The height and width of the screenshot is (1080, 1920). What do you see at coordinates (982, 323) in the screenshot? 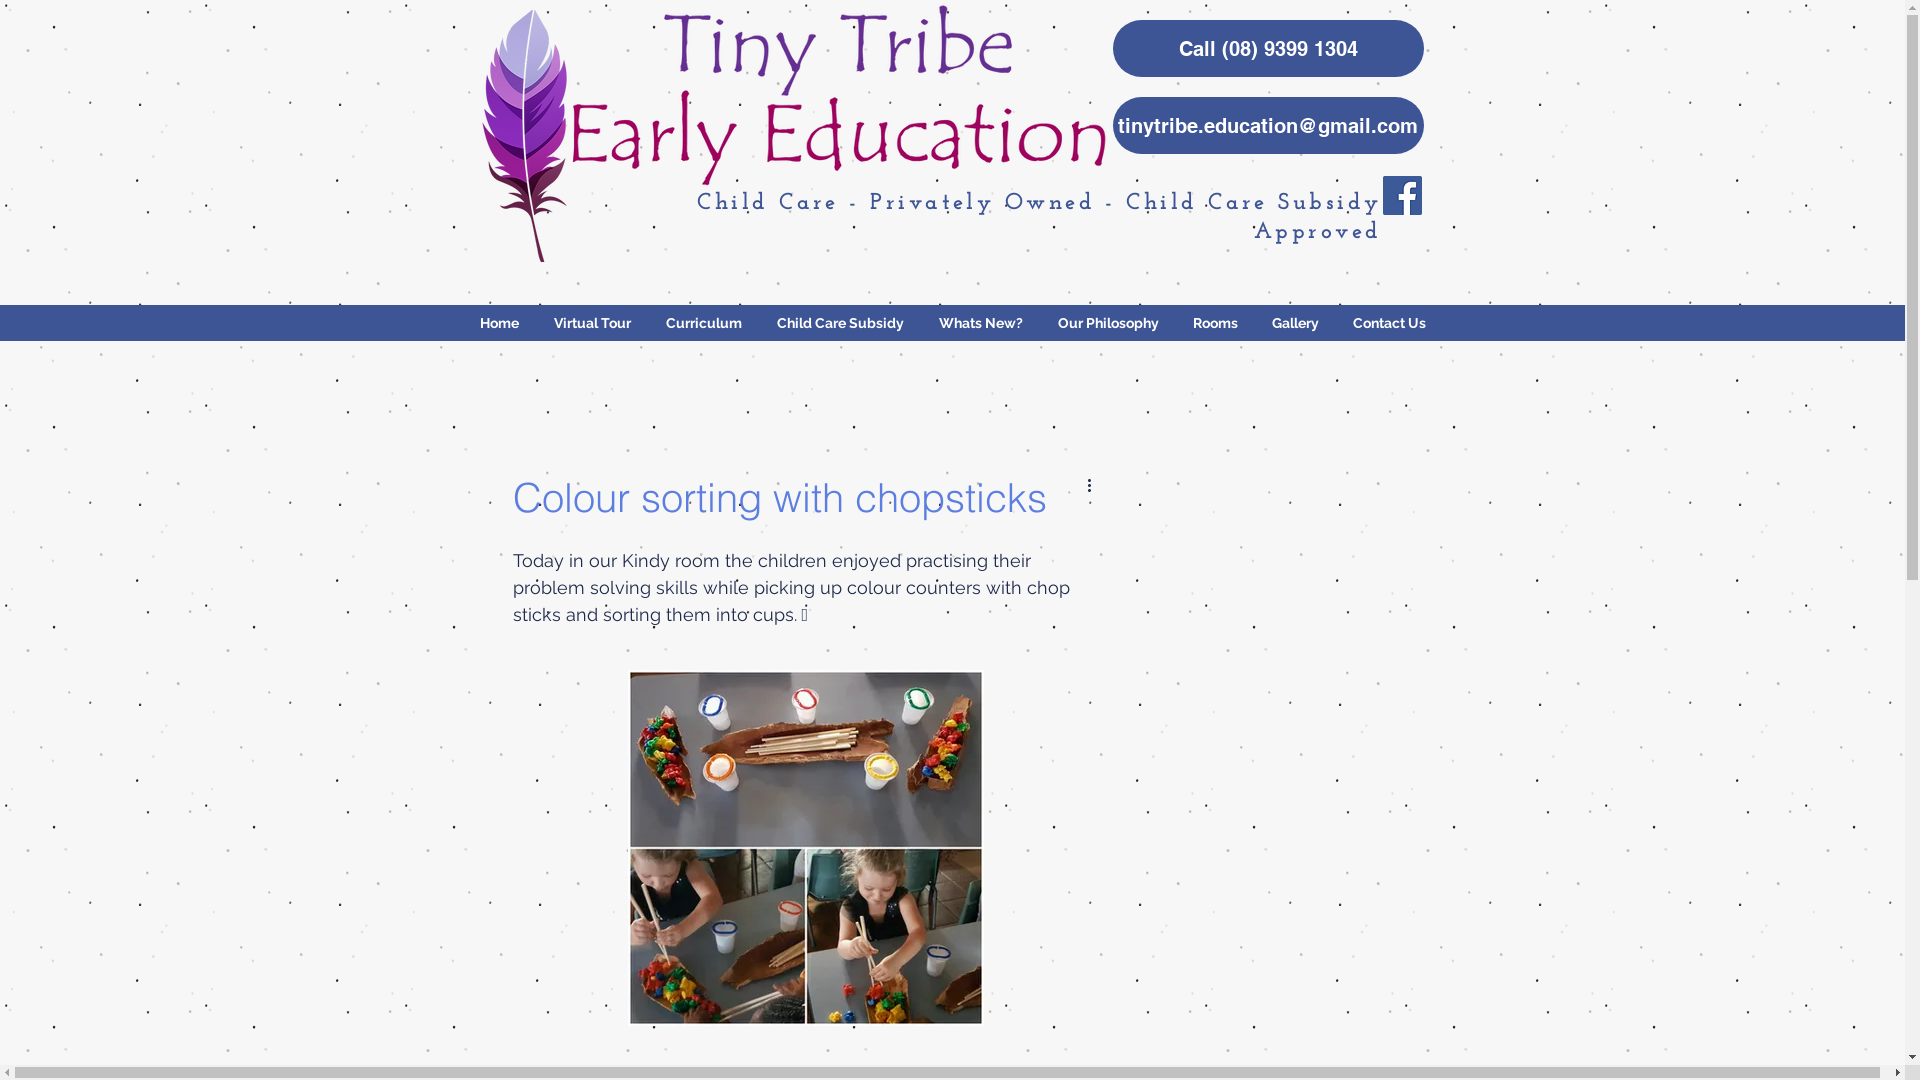
I see `Whats New?` at bounding box center [982, 323].